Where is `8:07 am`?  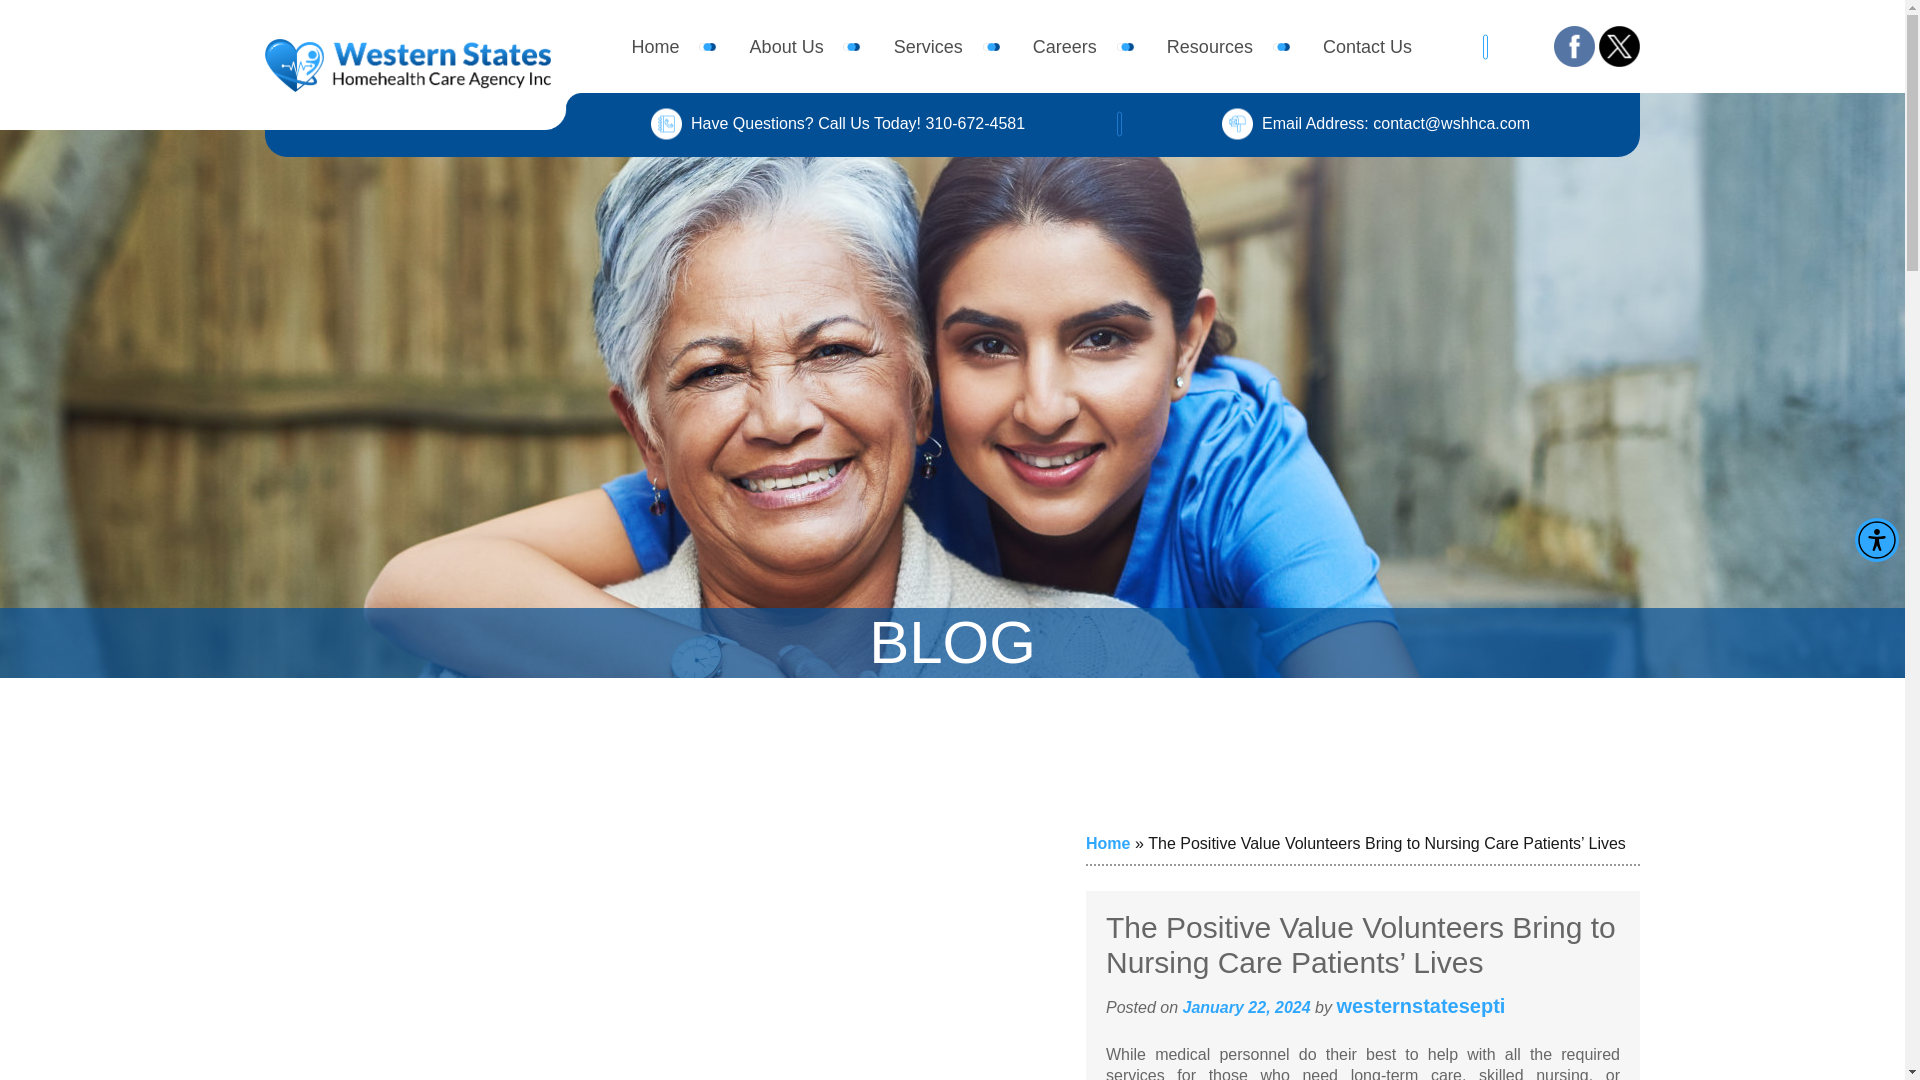
8:07 am is located at coordinates (1246, 1008).